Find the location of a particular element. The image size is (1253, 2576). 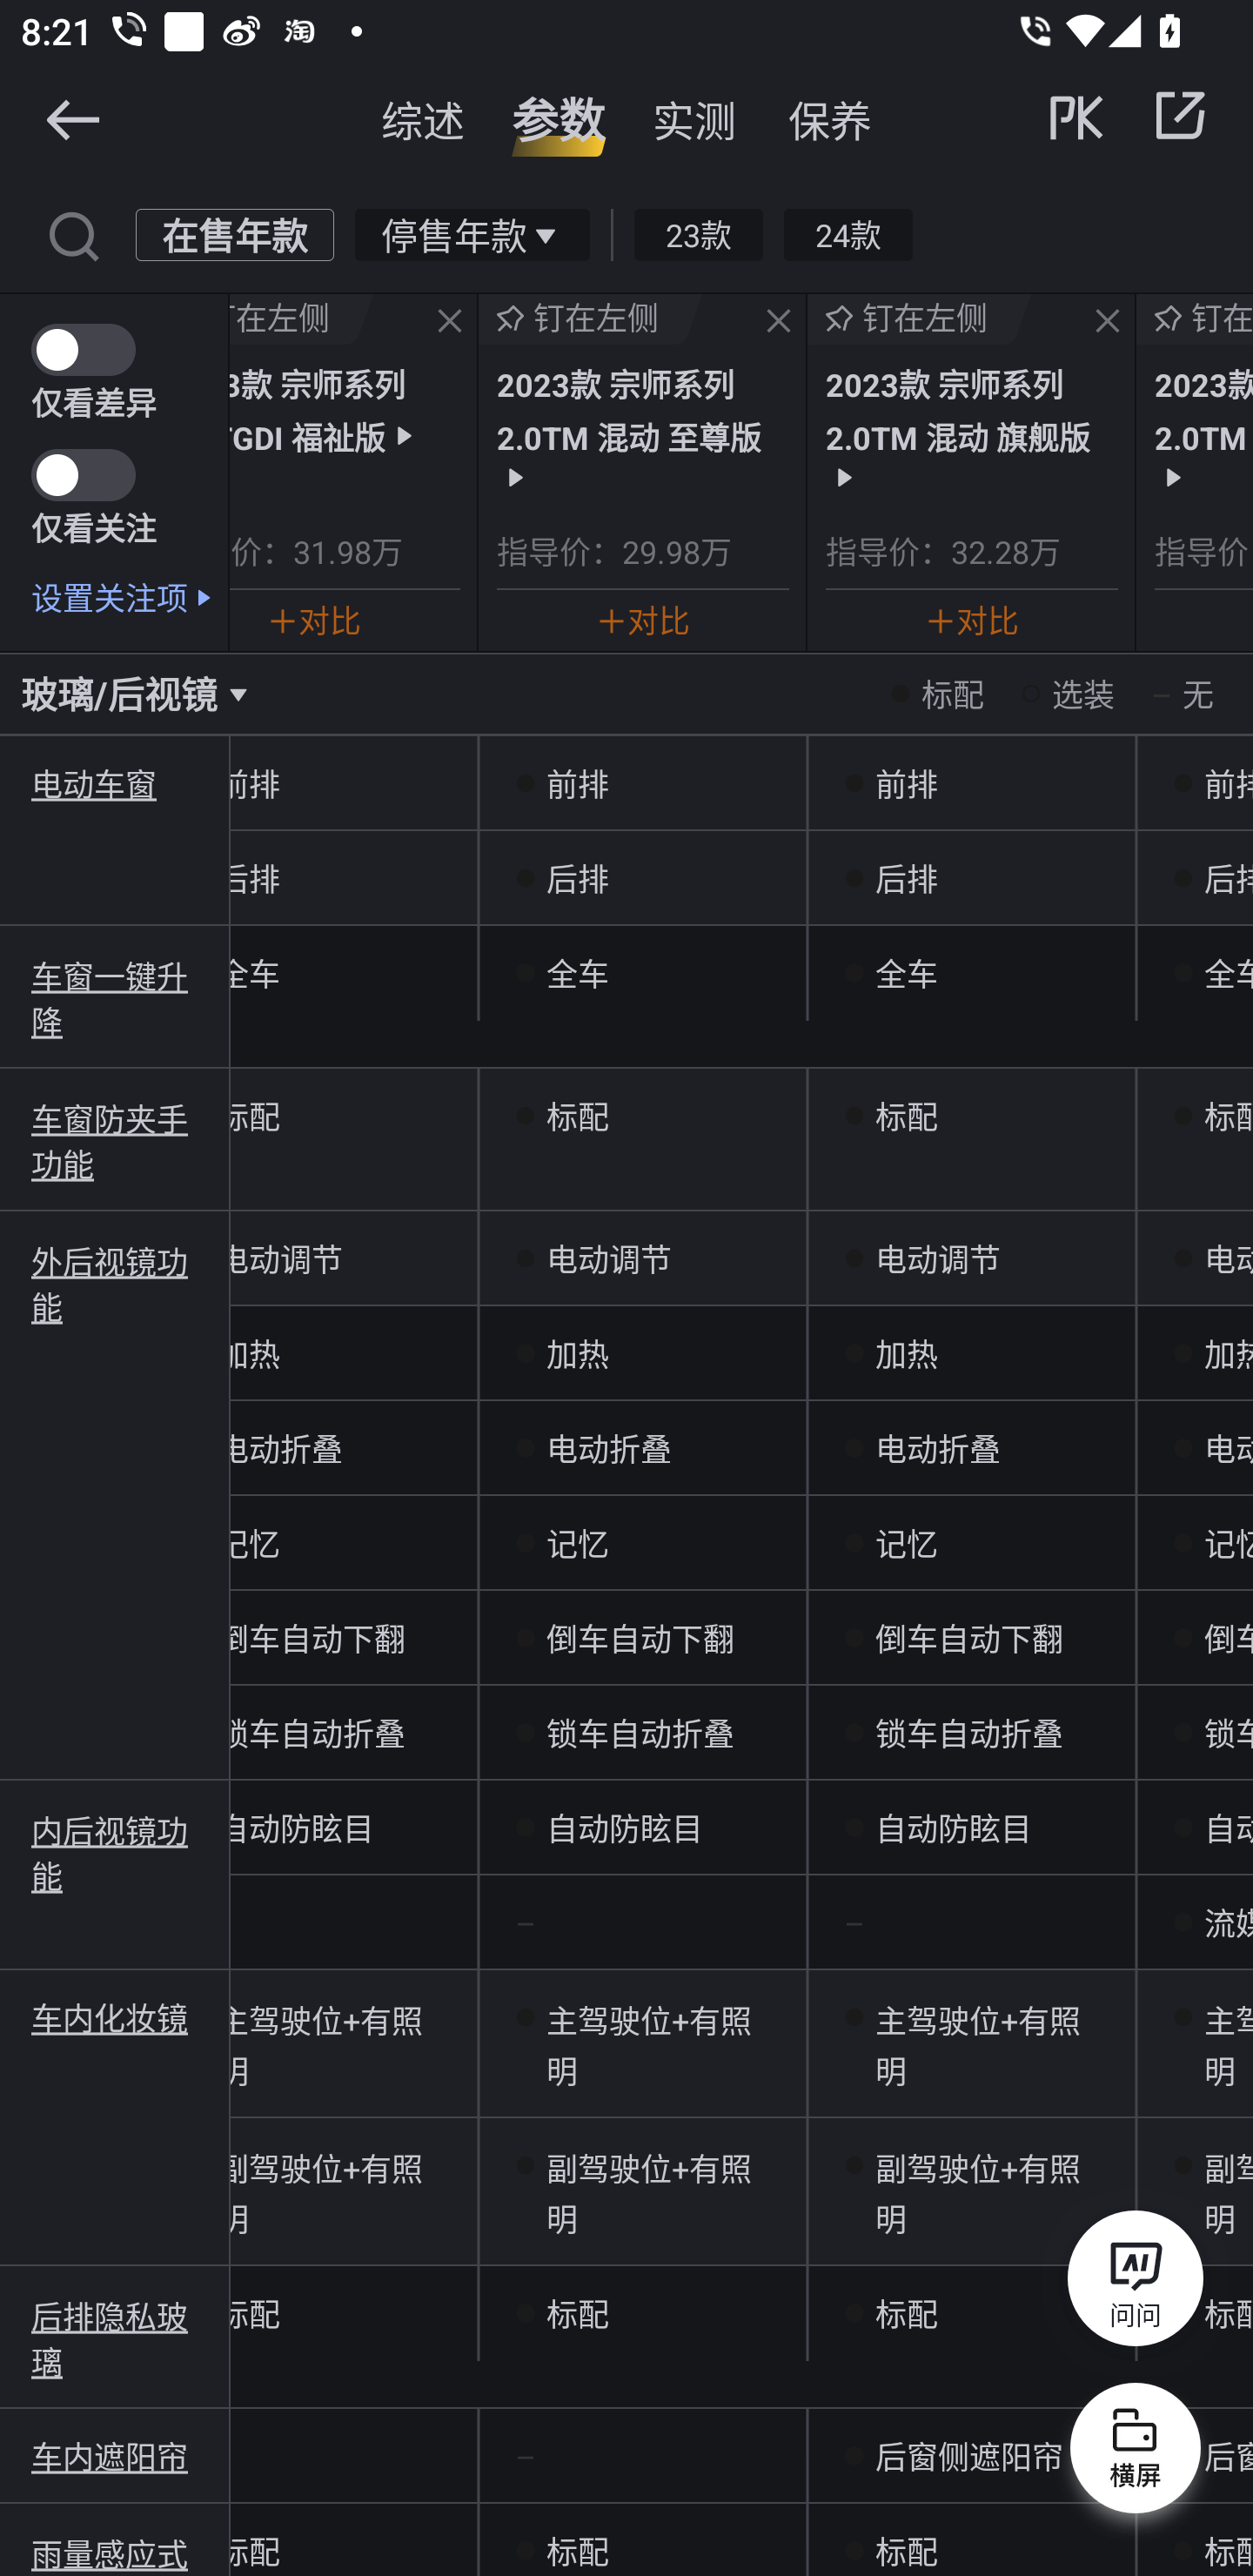

倒车自动下翻 is located at coordinates (971, 1638).